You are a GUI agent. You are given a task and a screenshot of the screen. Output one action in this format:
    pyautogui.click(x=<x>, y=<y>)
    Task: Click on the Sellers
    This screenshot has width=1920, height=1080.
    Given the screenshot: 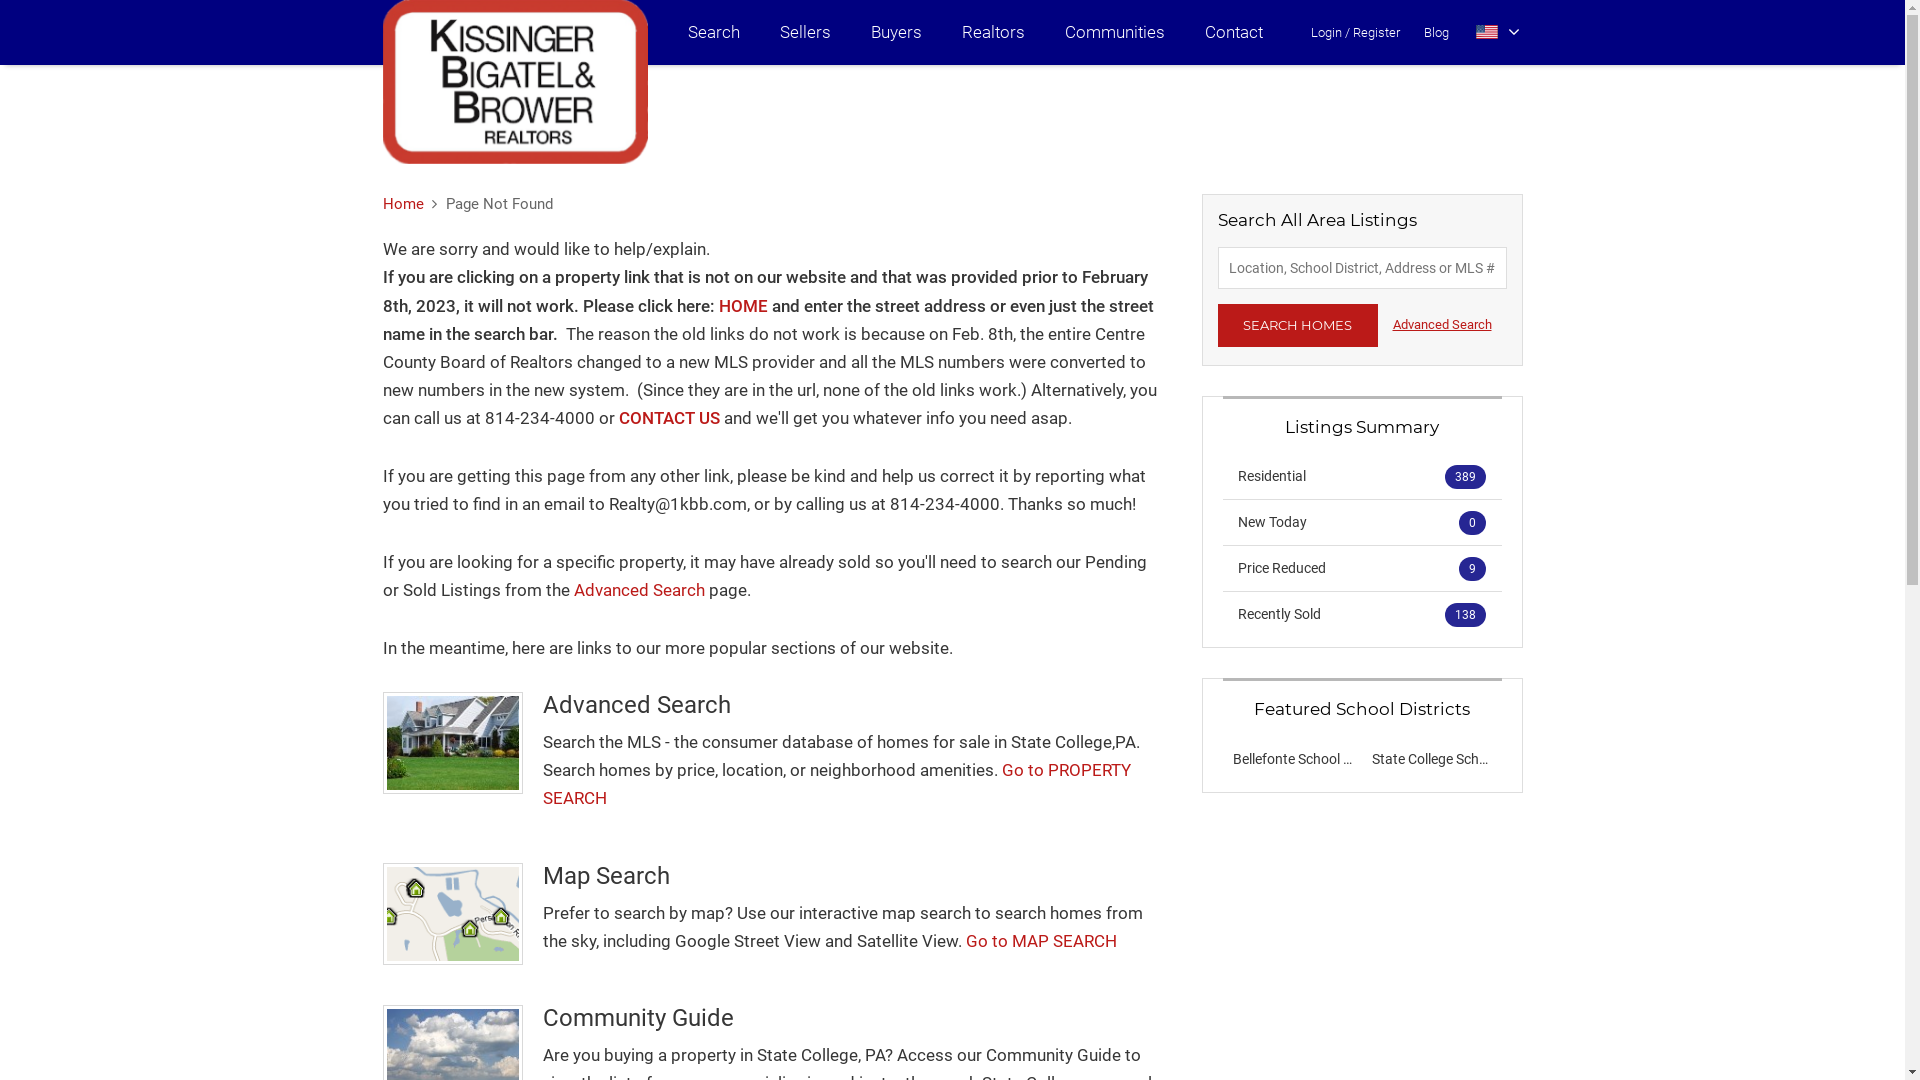 What is the action you would take?
    pyautogui.click(x=806, y=32)
    